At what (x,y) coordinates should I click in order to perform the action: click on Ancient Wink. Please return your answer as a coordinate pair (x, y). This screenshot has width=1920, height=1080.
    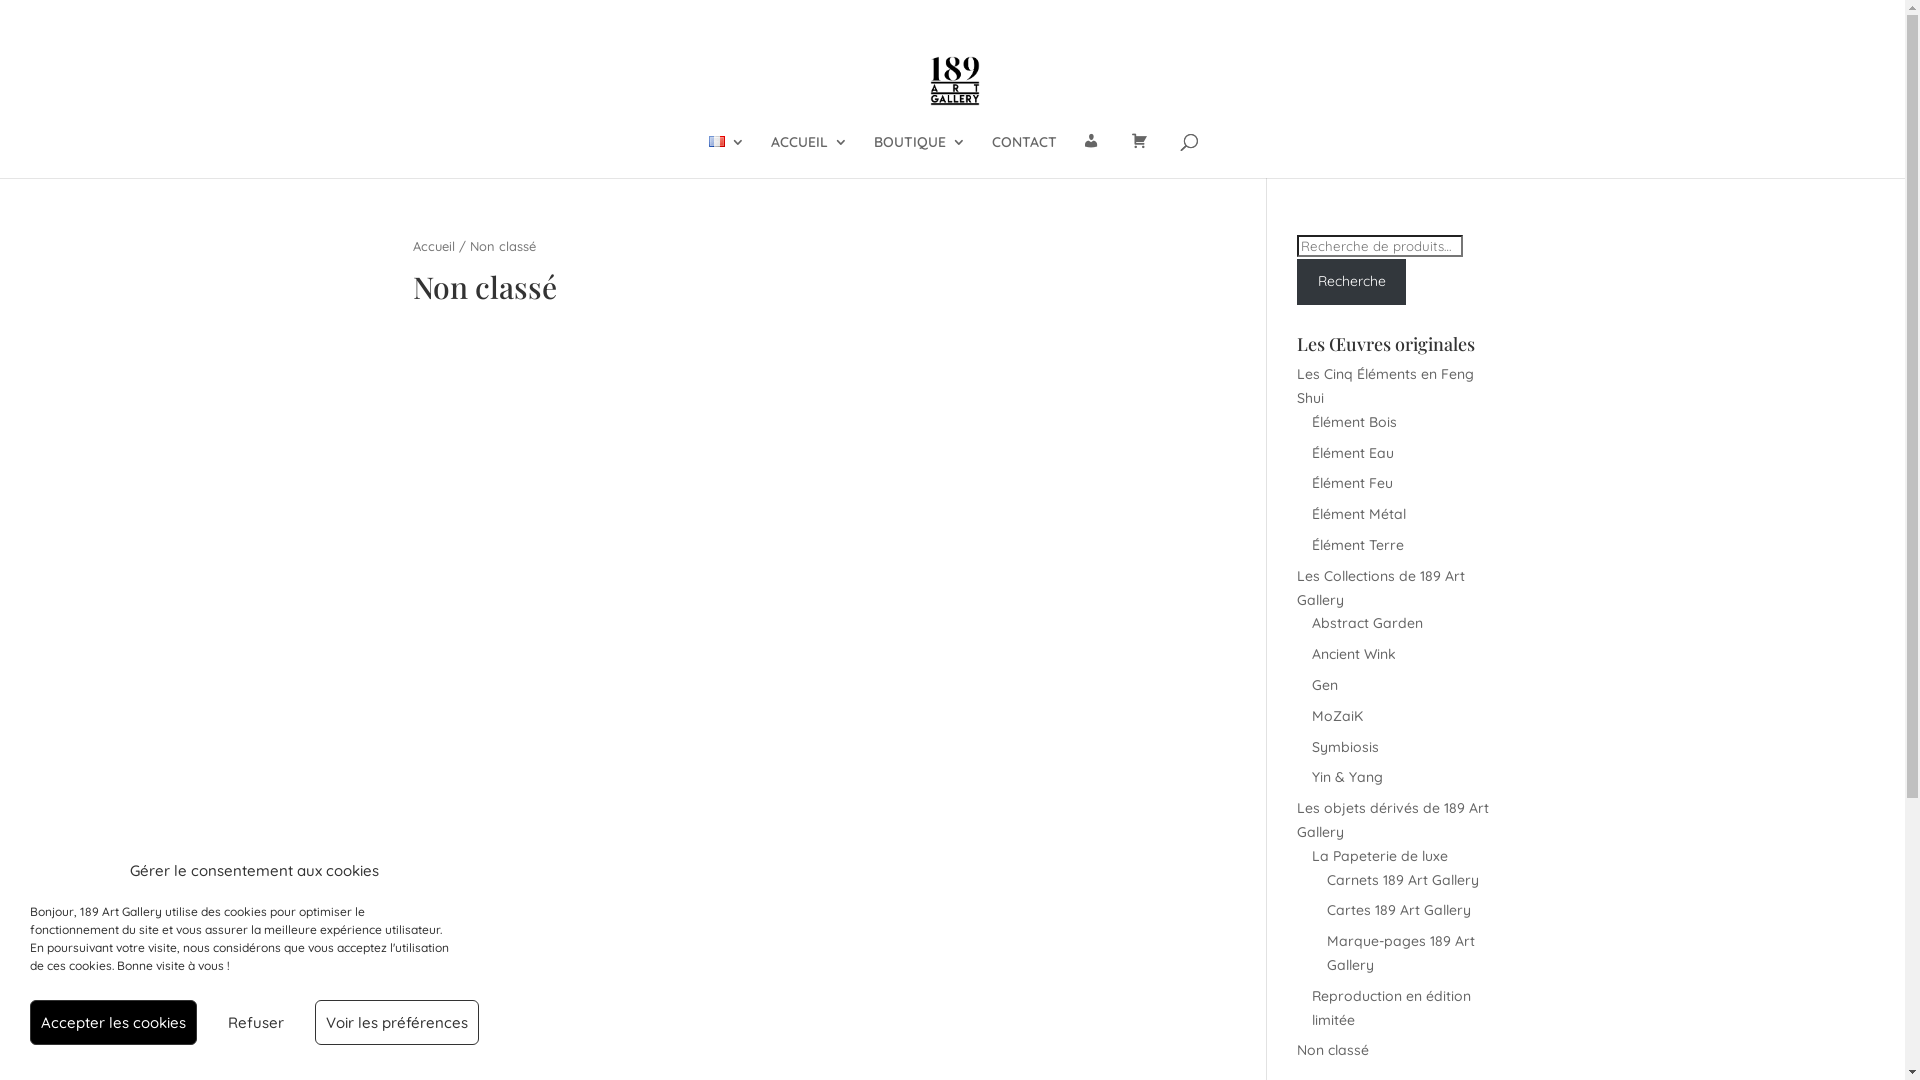
    Looking at the image, I should click on (1354, 654).